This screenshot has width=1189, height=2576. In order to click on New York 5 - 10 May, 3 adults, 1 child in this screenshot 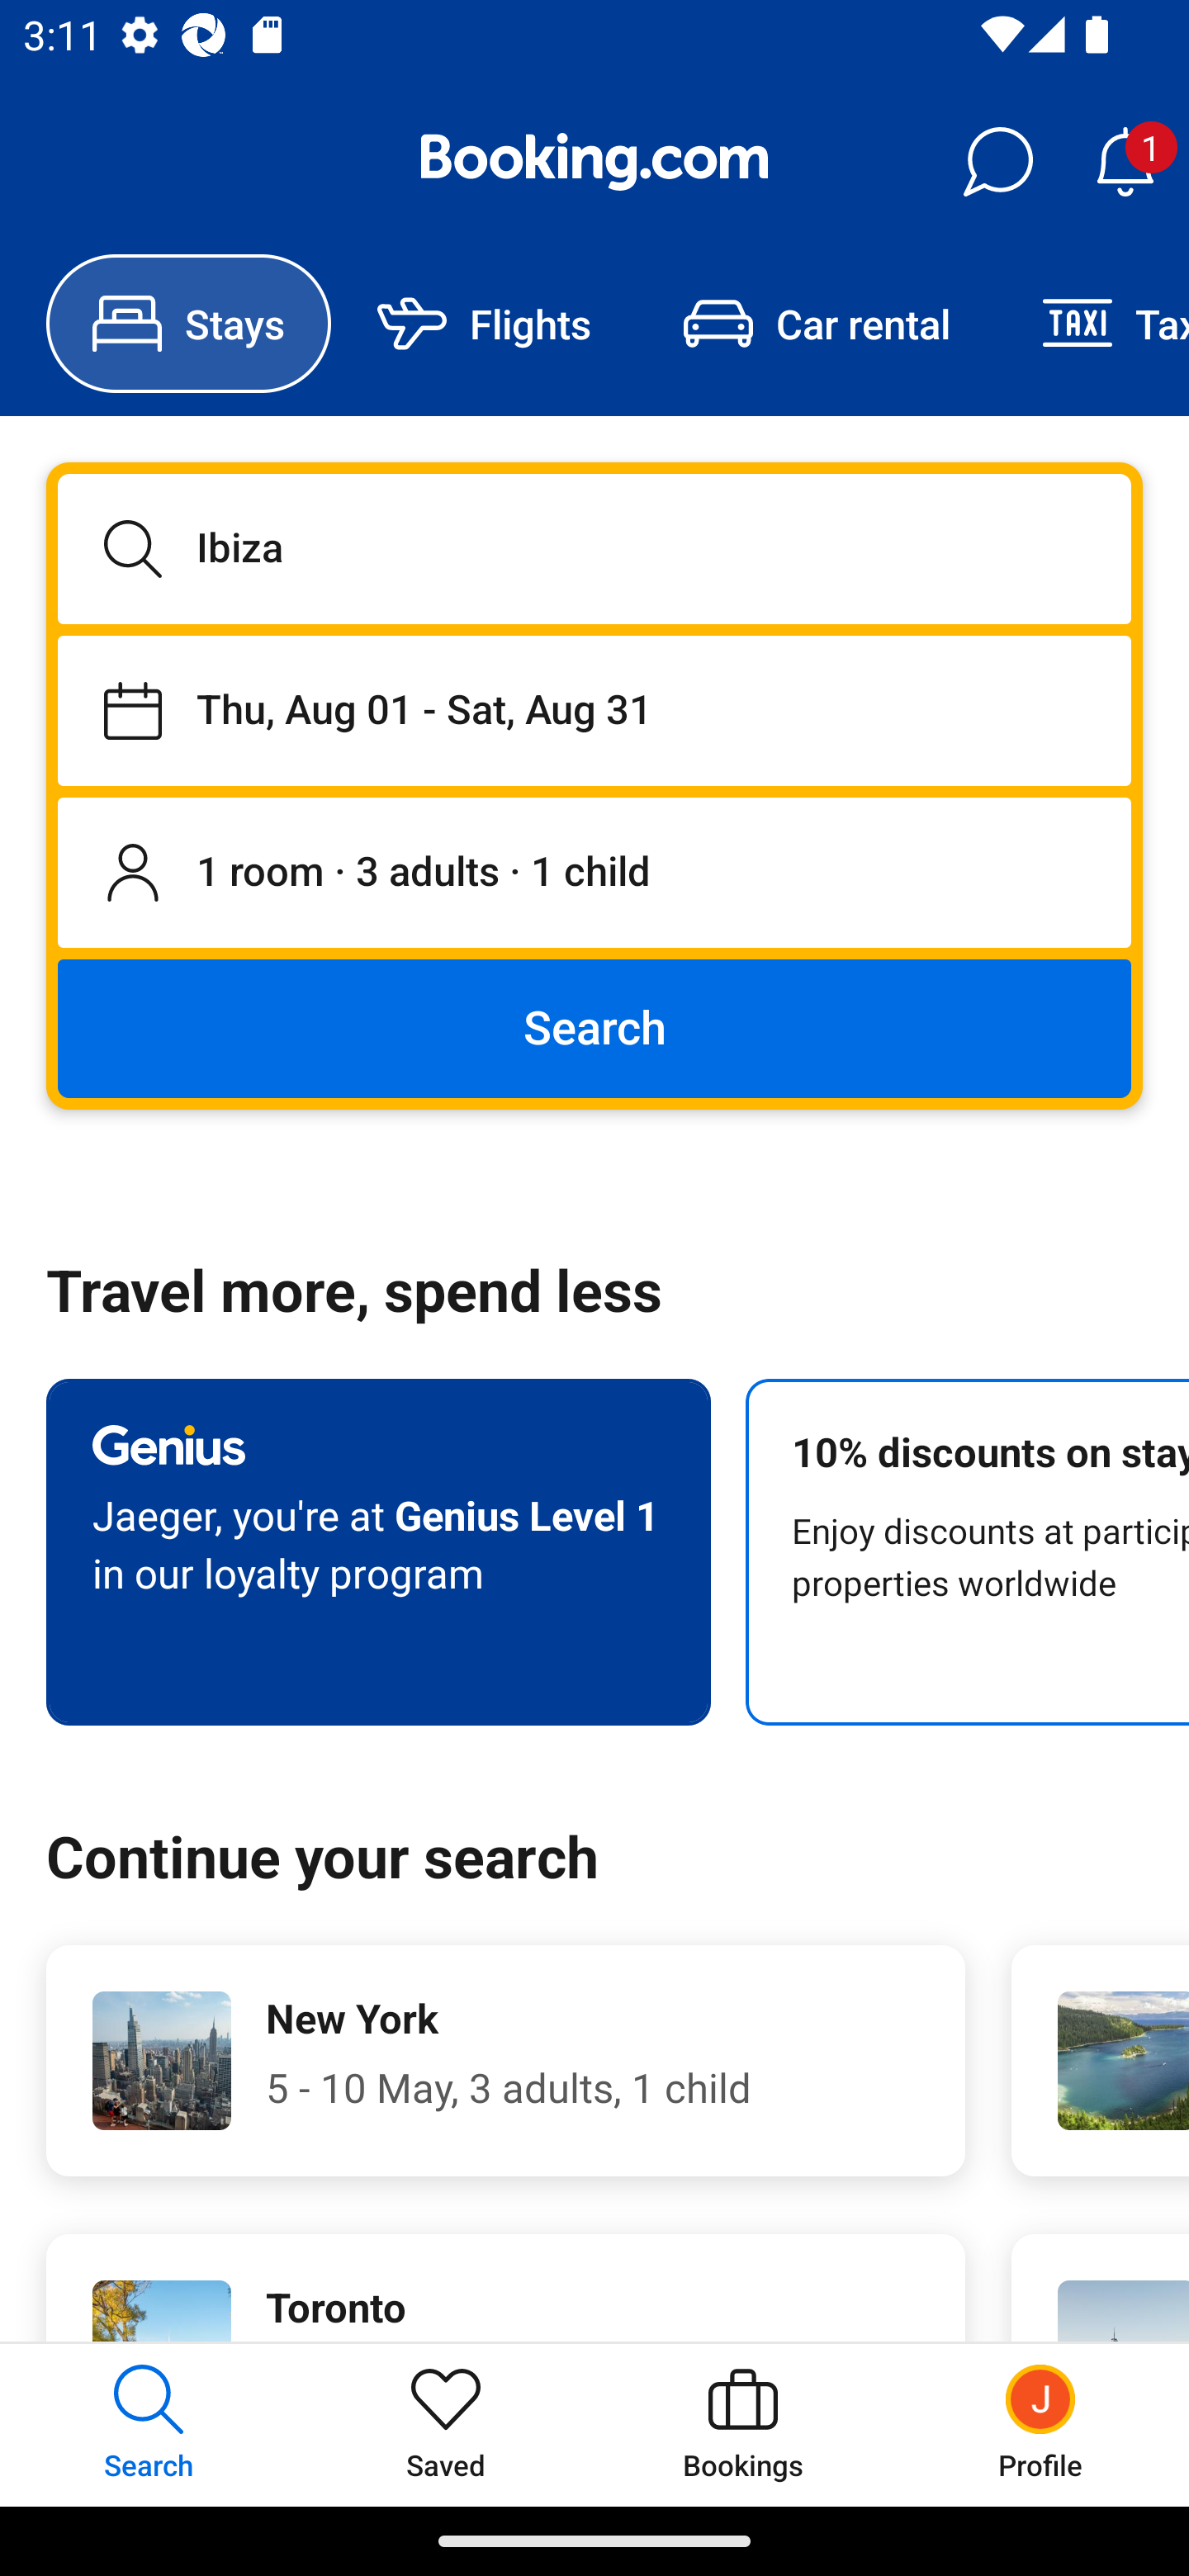, I will do `click(505, 2061)`.